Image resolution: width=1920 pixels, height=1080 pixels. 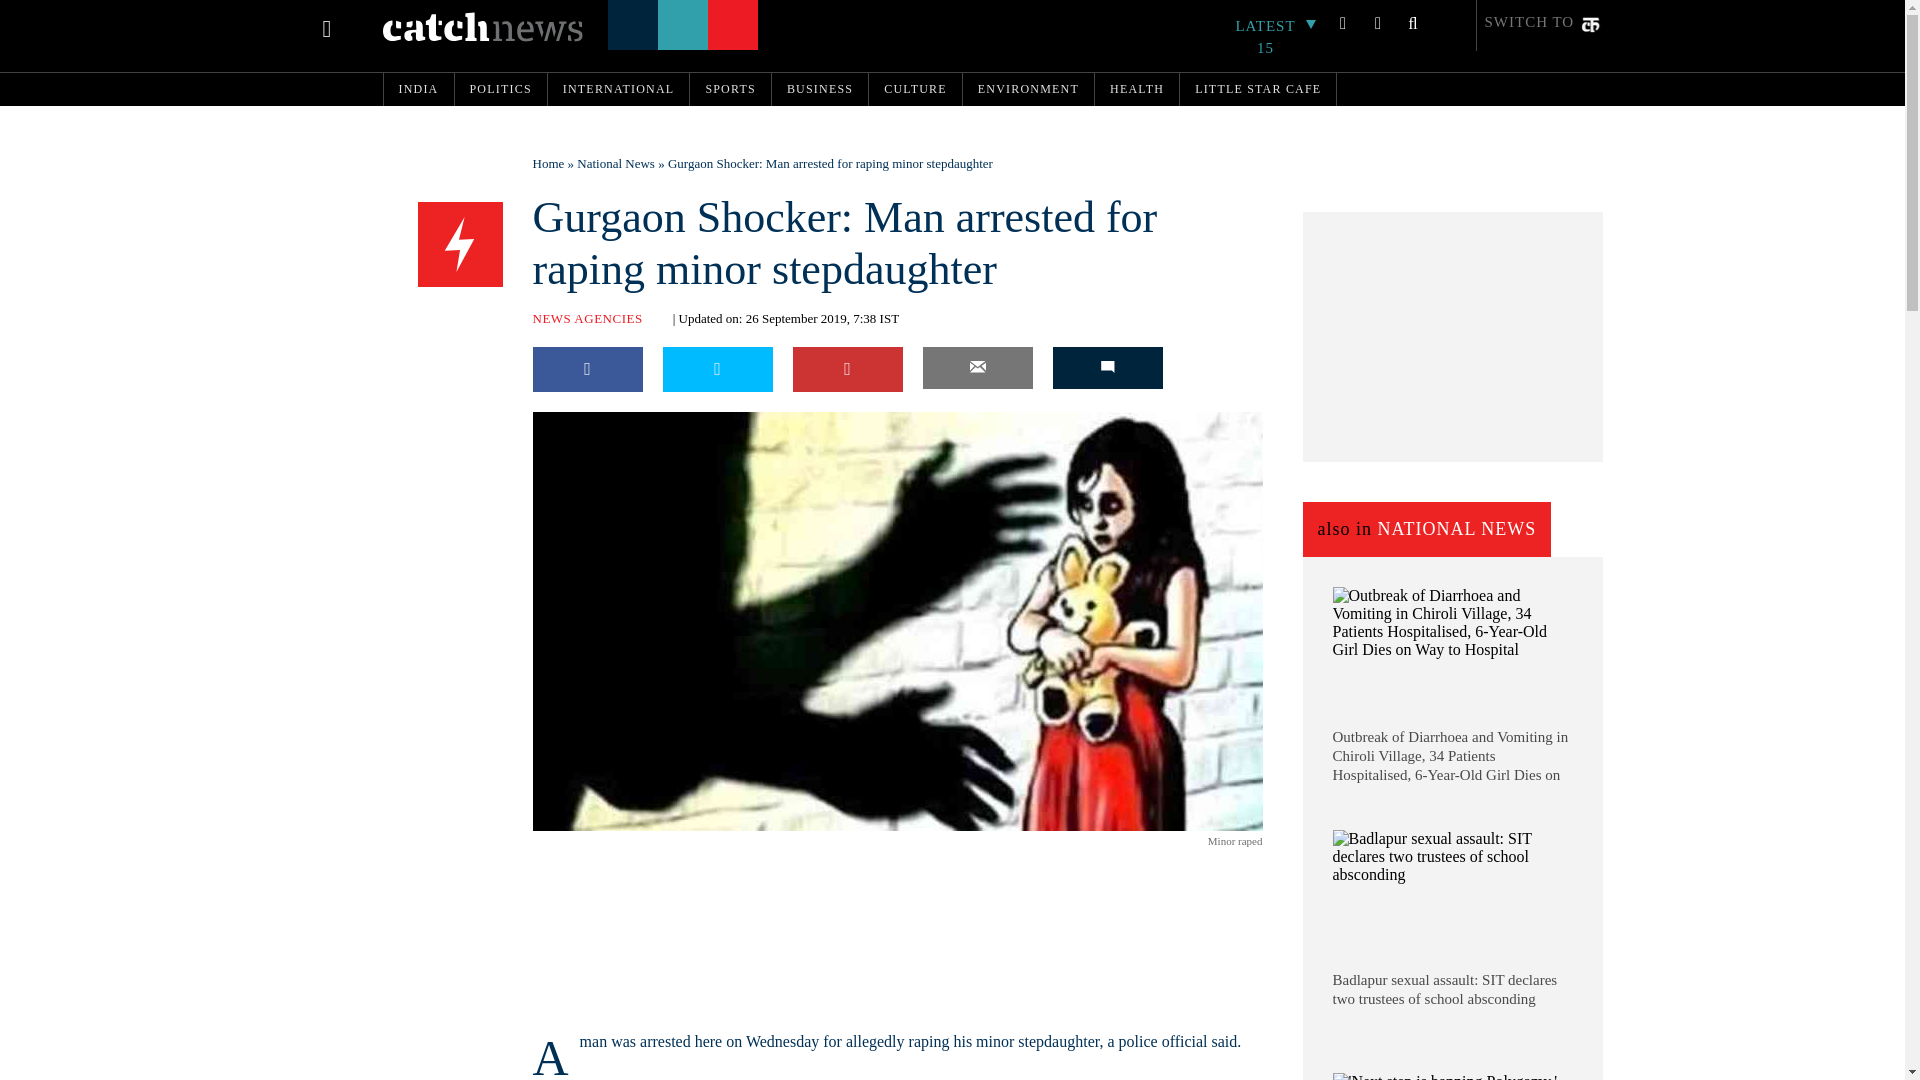 What do you see at coordinates (1276, 37) in the screenshot?
I see `LATEST 15` at bounding box center [1276, 37].